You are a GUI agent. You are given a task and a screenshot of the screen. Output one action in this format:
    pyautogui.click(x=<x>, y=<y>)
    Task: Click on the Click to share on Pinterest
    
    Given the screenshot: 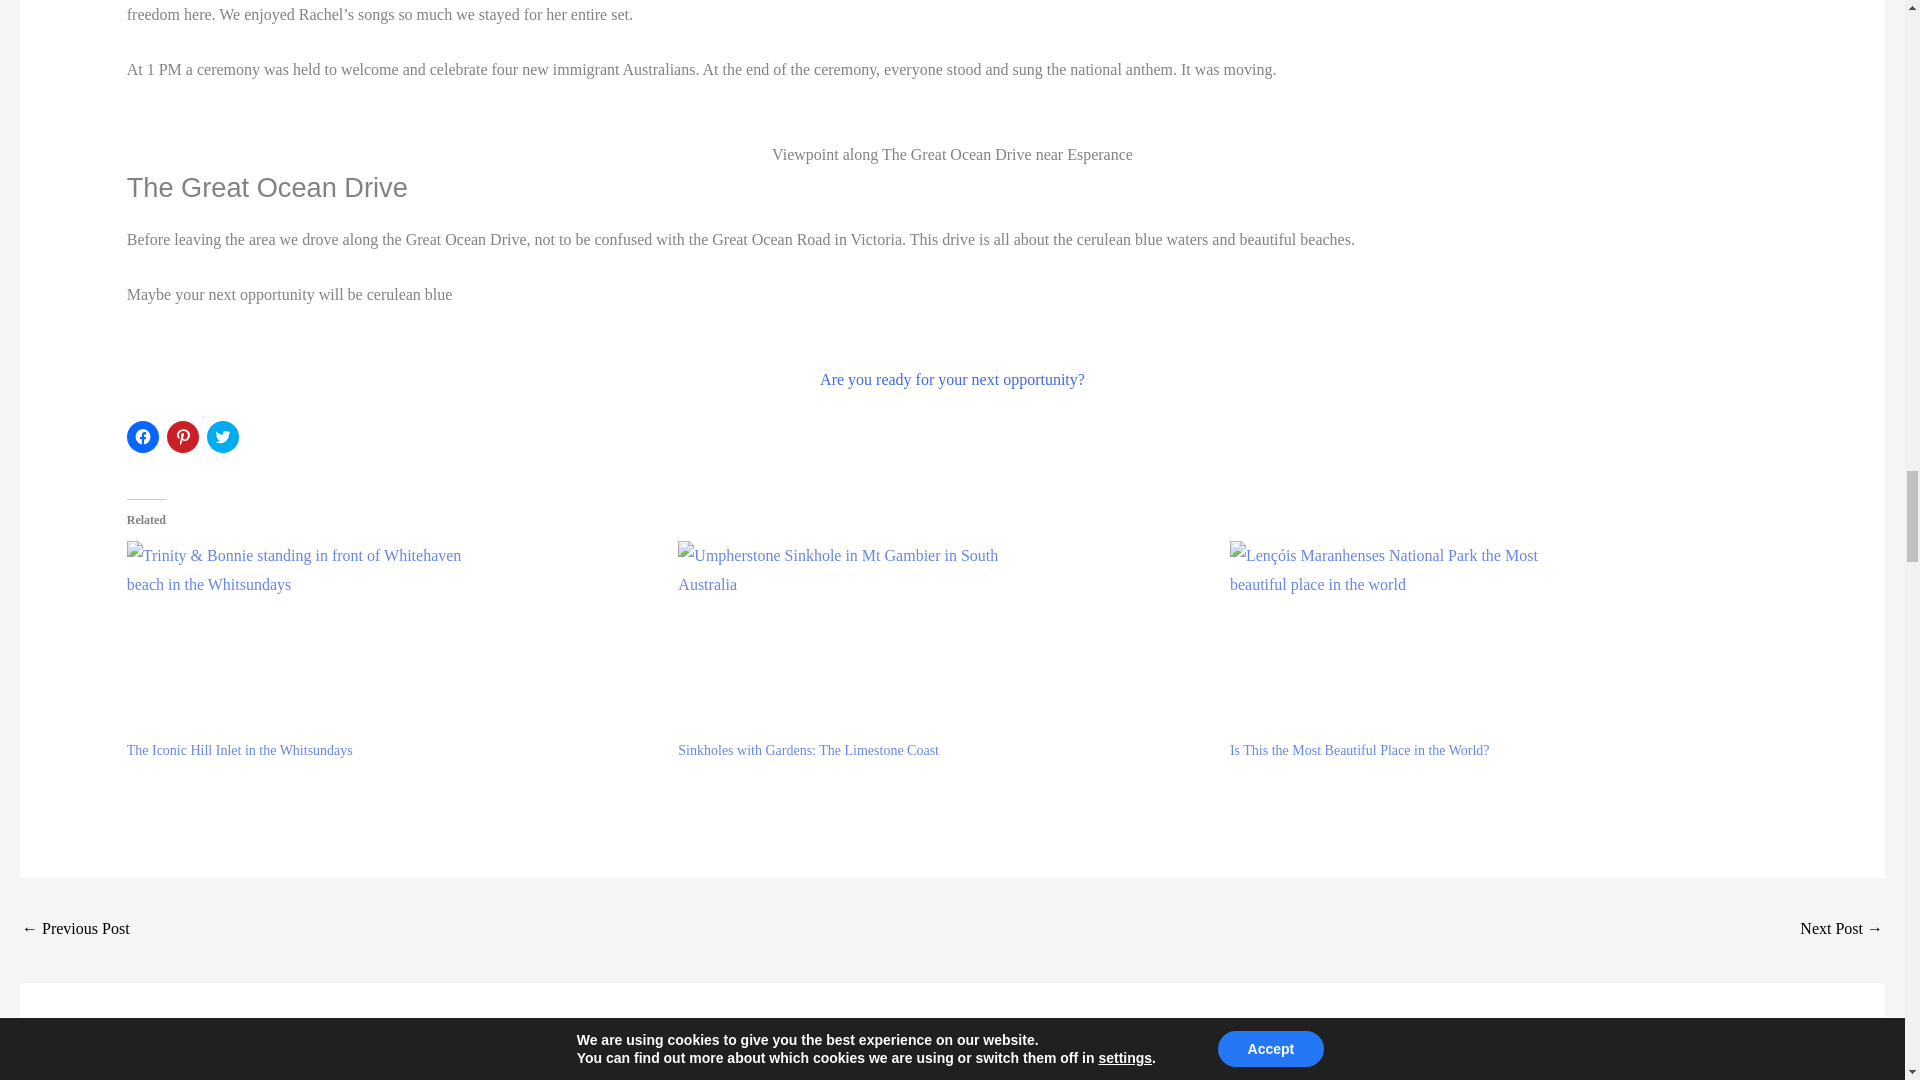 What is the action you would take?
    pyautogui.click(x=183, y=436)
    